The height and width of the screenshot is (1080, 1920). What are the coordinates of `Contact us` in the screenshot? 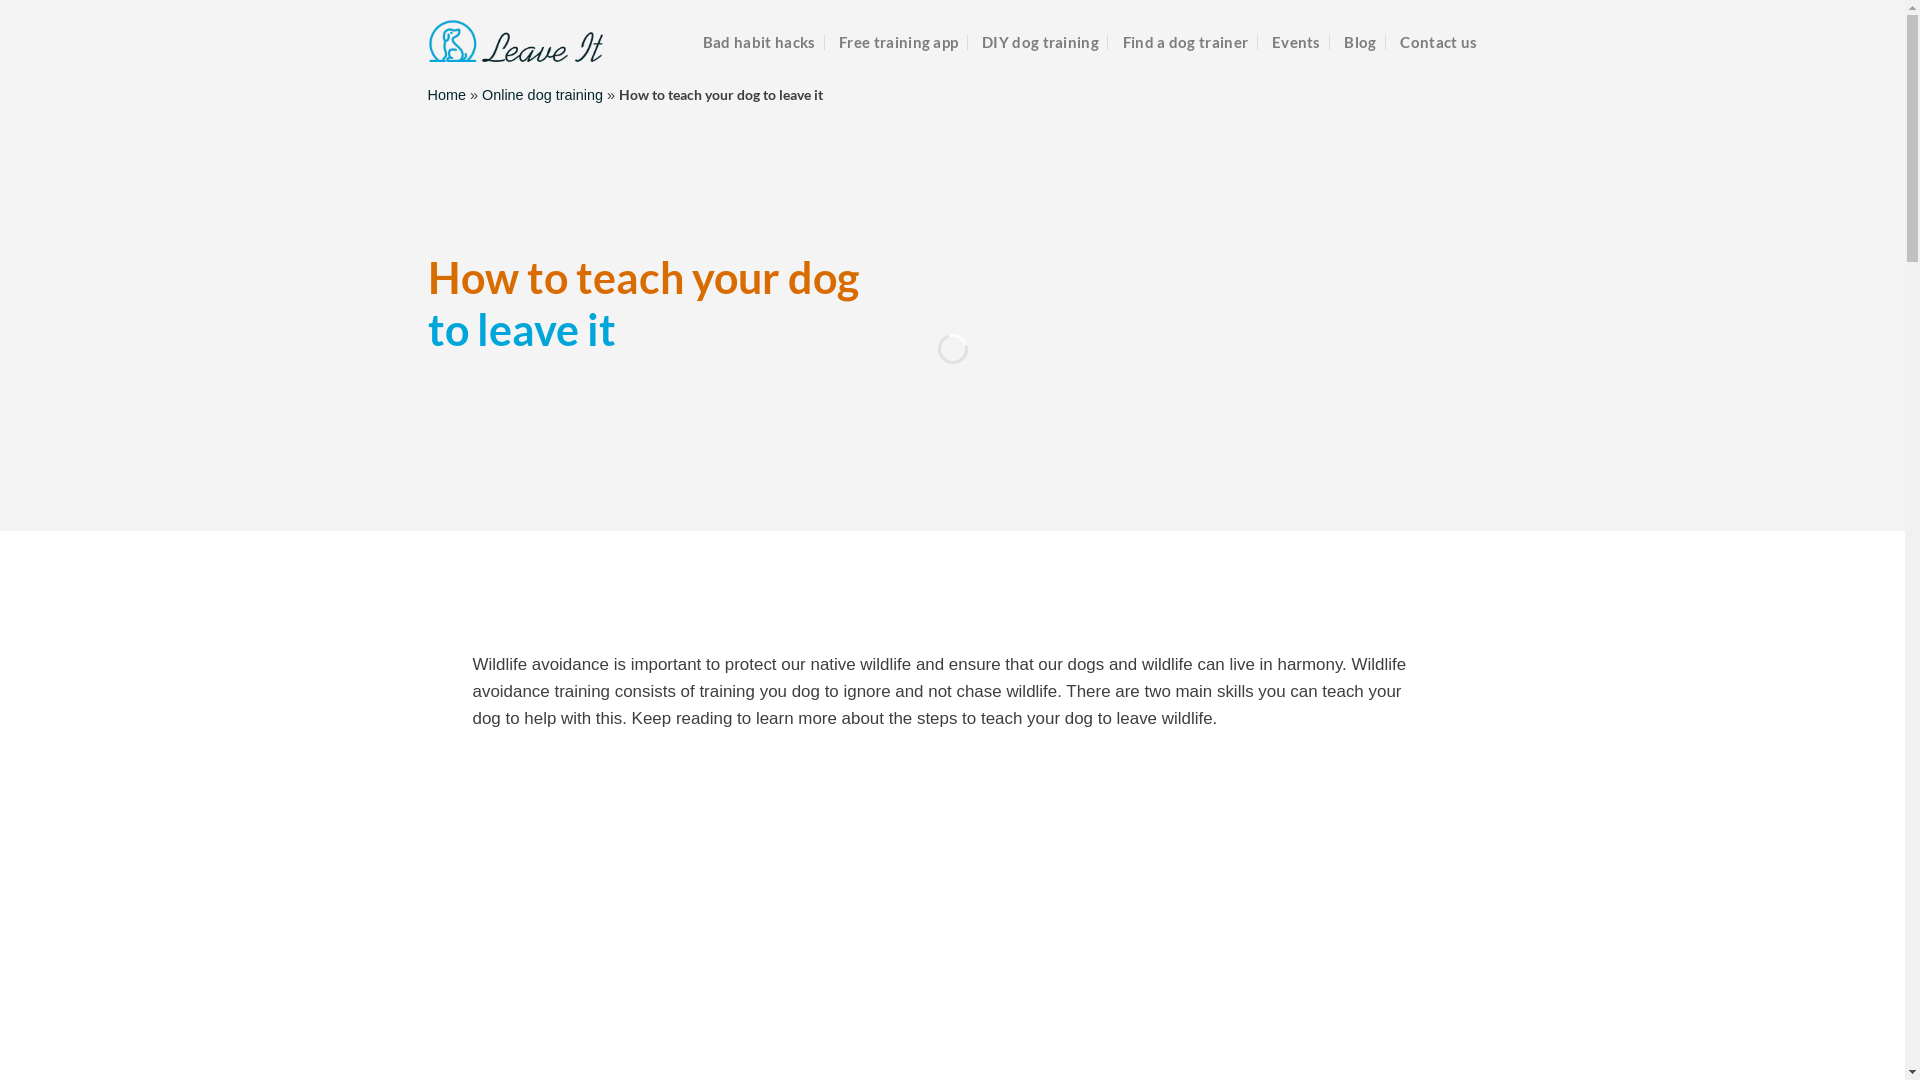 It's located at (1438, 42).